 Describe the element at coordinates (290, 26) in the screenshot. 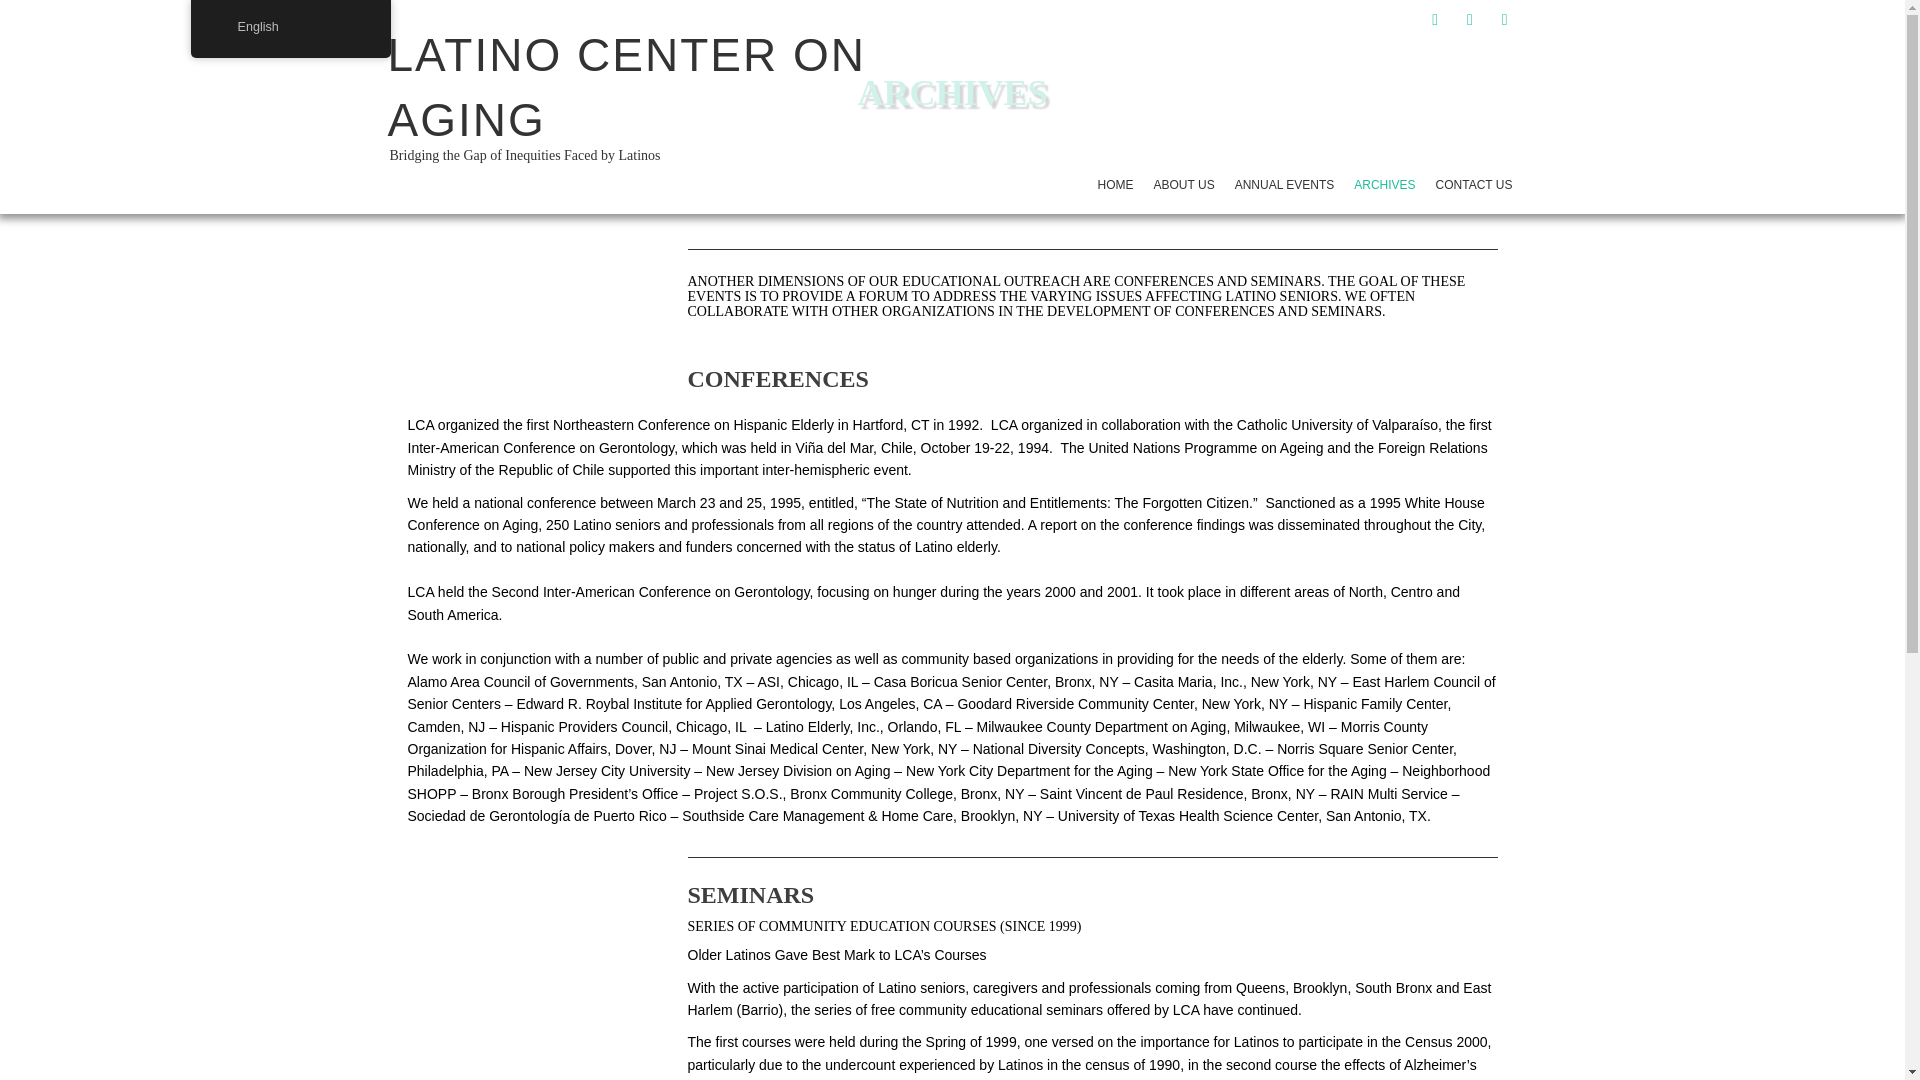

I see `English` at that location.